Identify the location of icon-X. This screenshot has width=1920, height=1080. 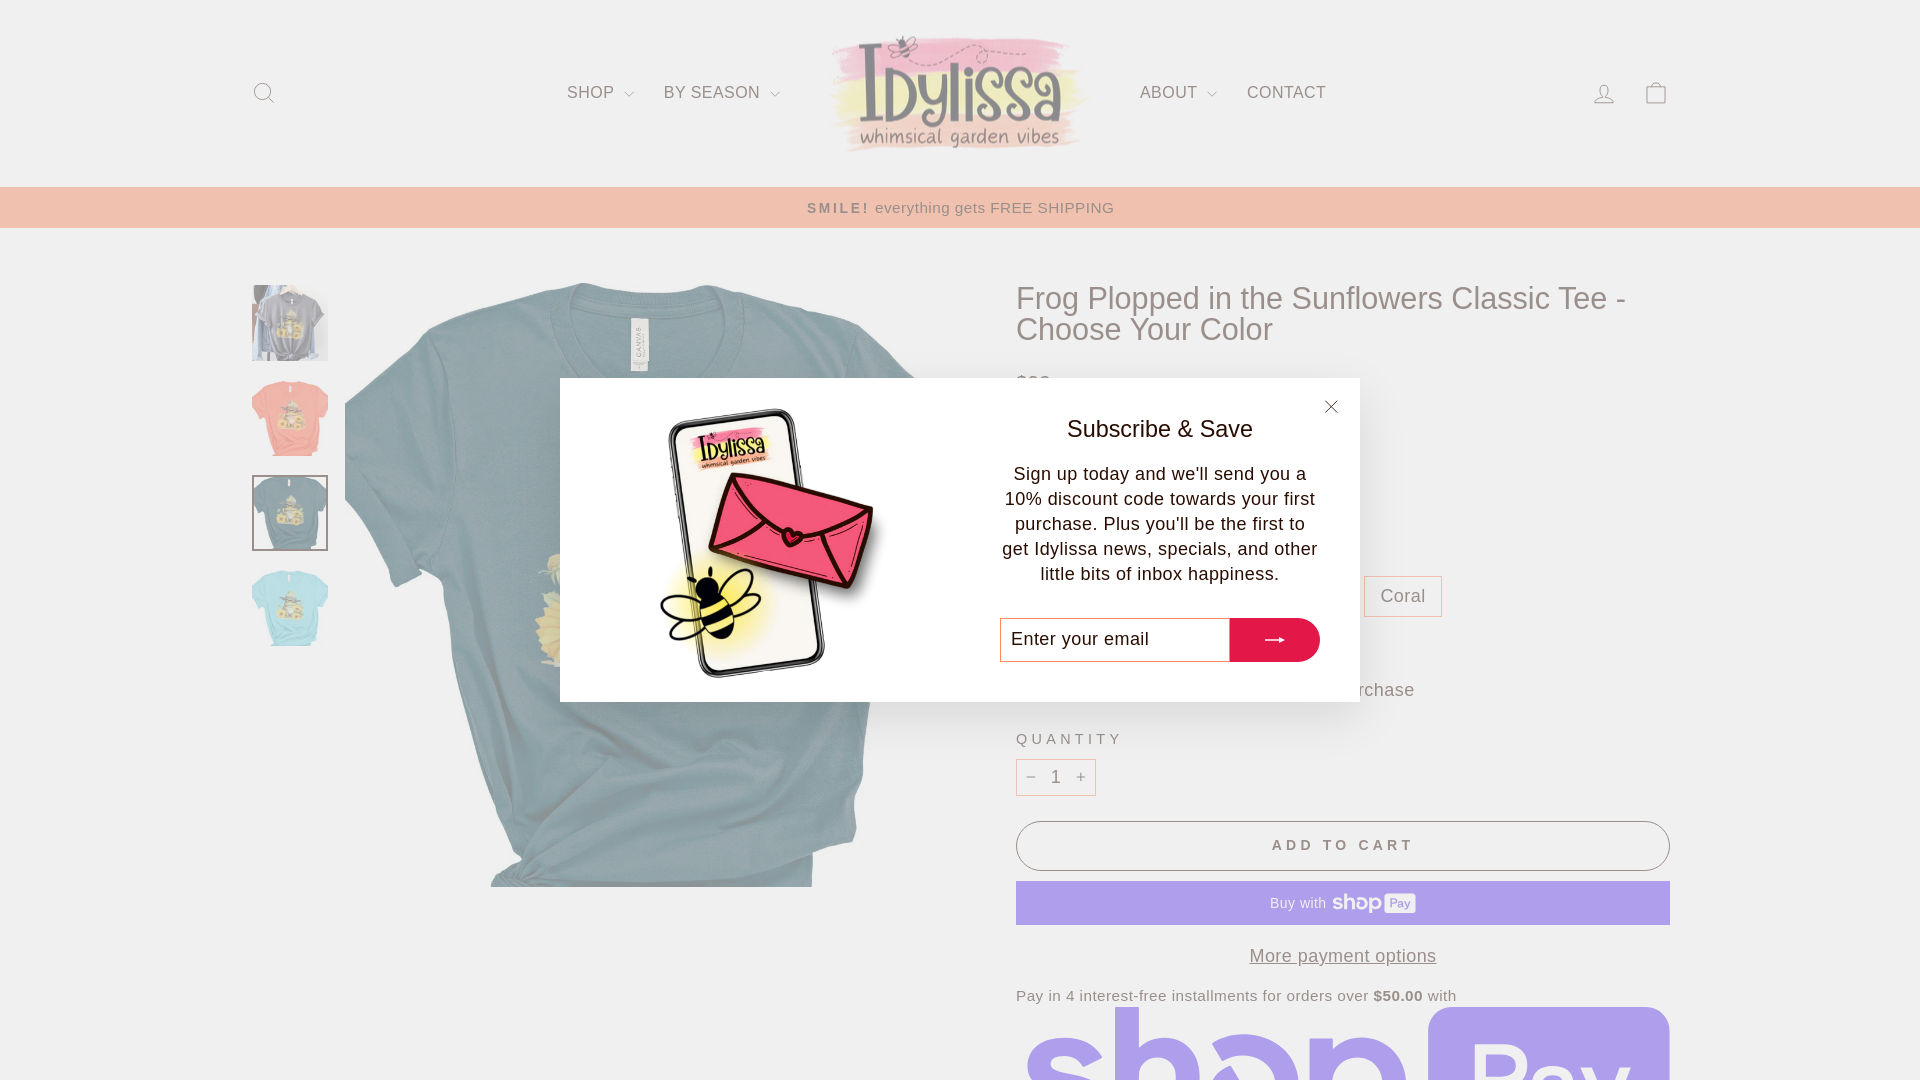
(1331, 407).